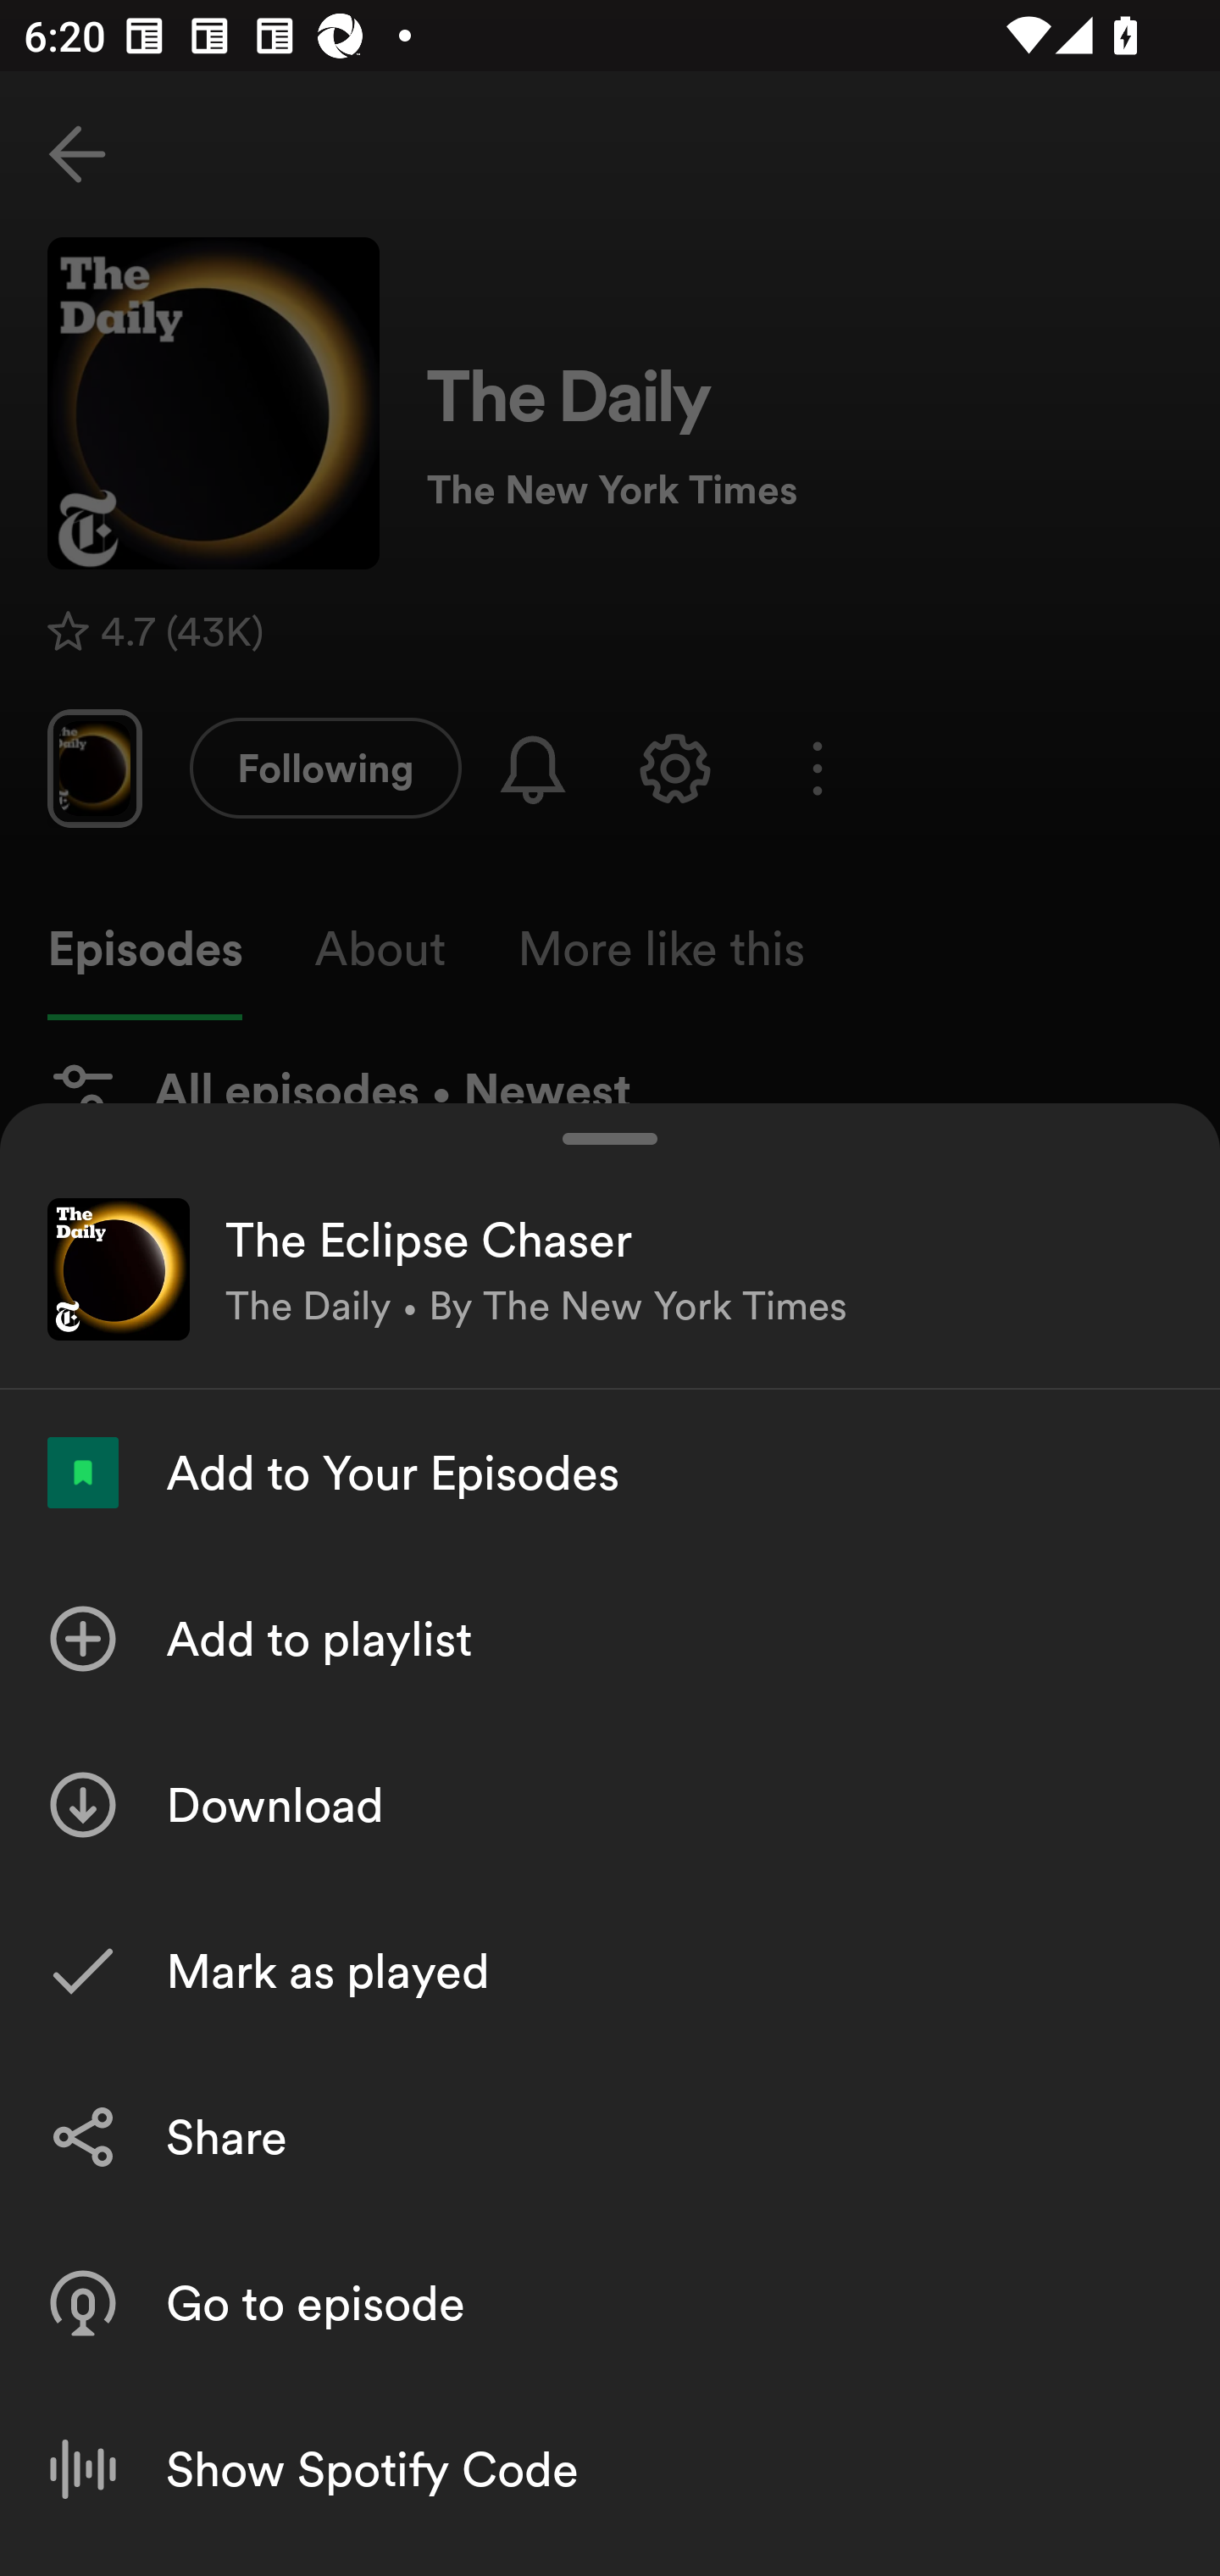 This screenshot has width=1220, height=2576. What do you see at coordinates (610, 1638) in the screenshot?
I see `Add to playlist` at bounding box center [610, 1638].